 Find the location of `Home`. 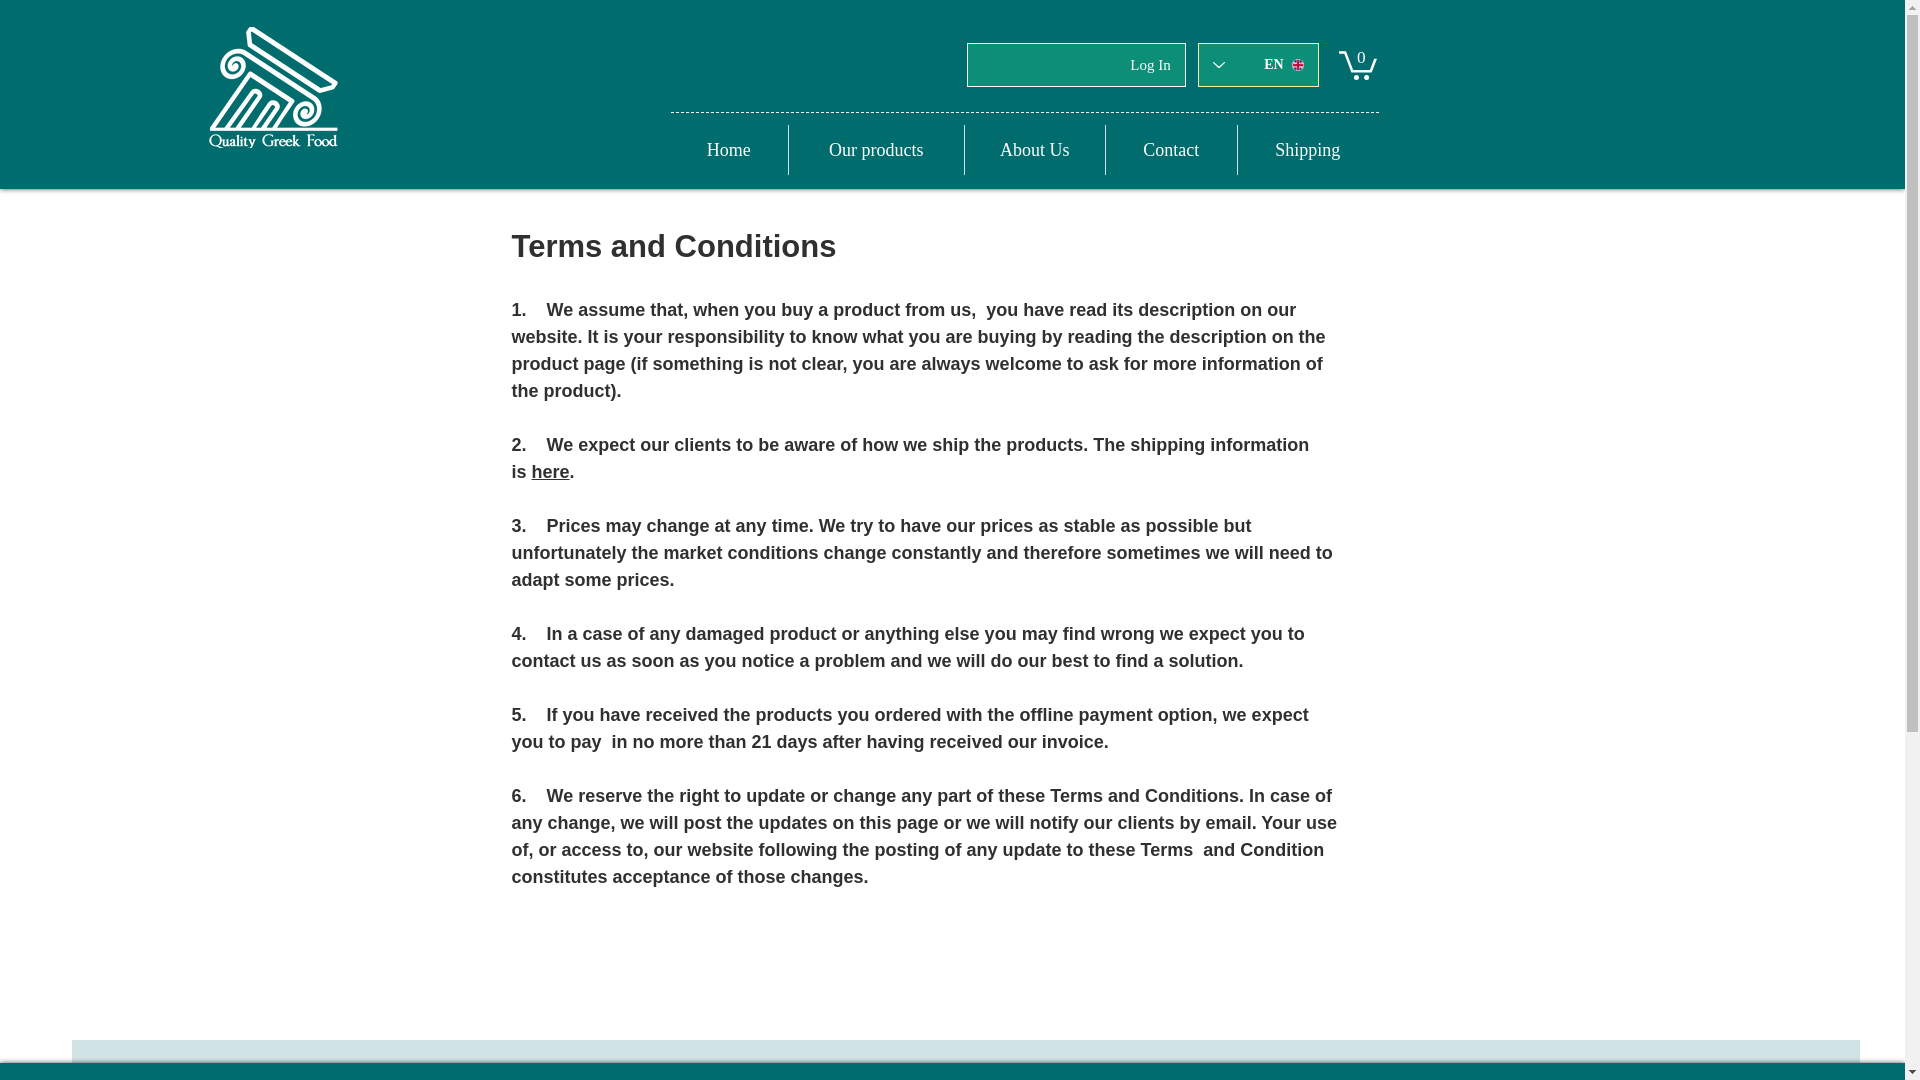

Home is located at coordinates (728, 150).